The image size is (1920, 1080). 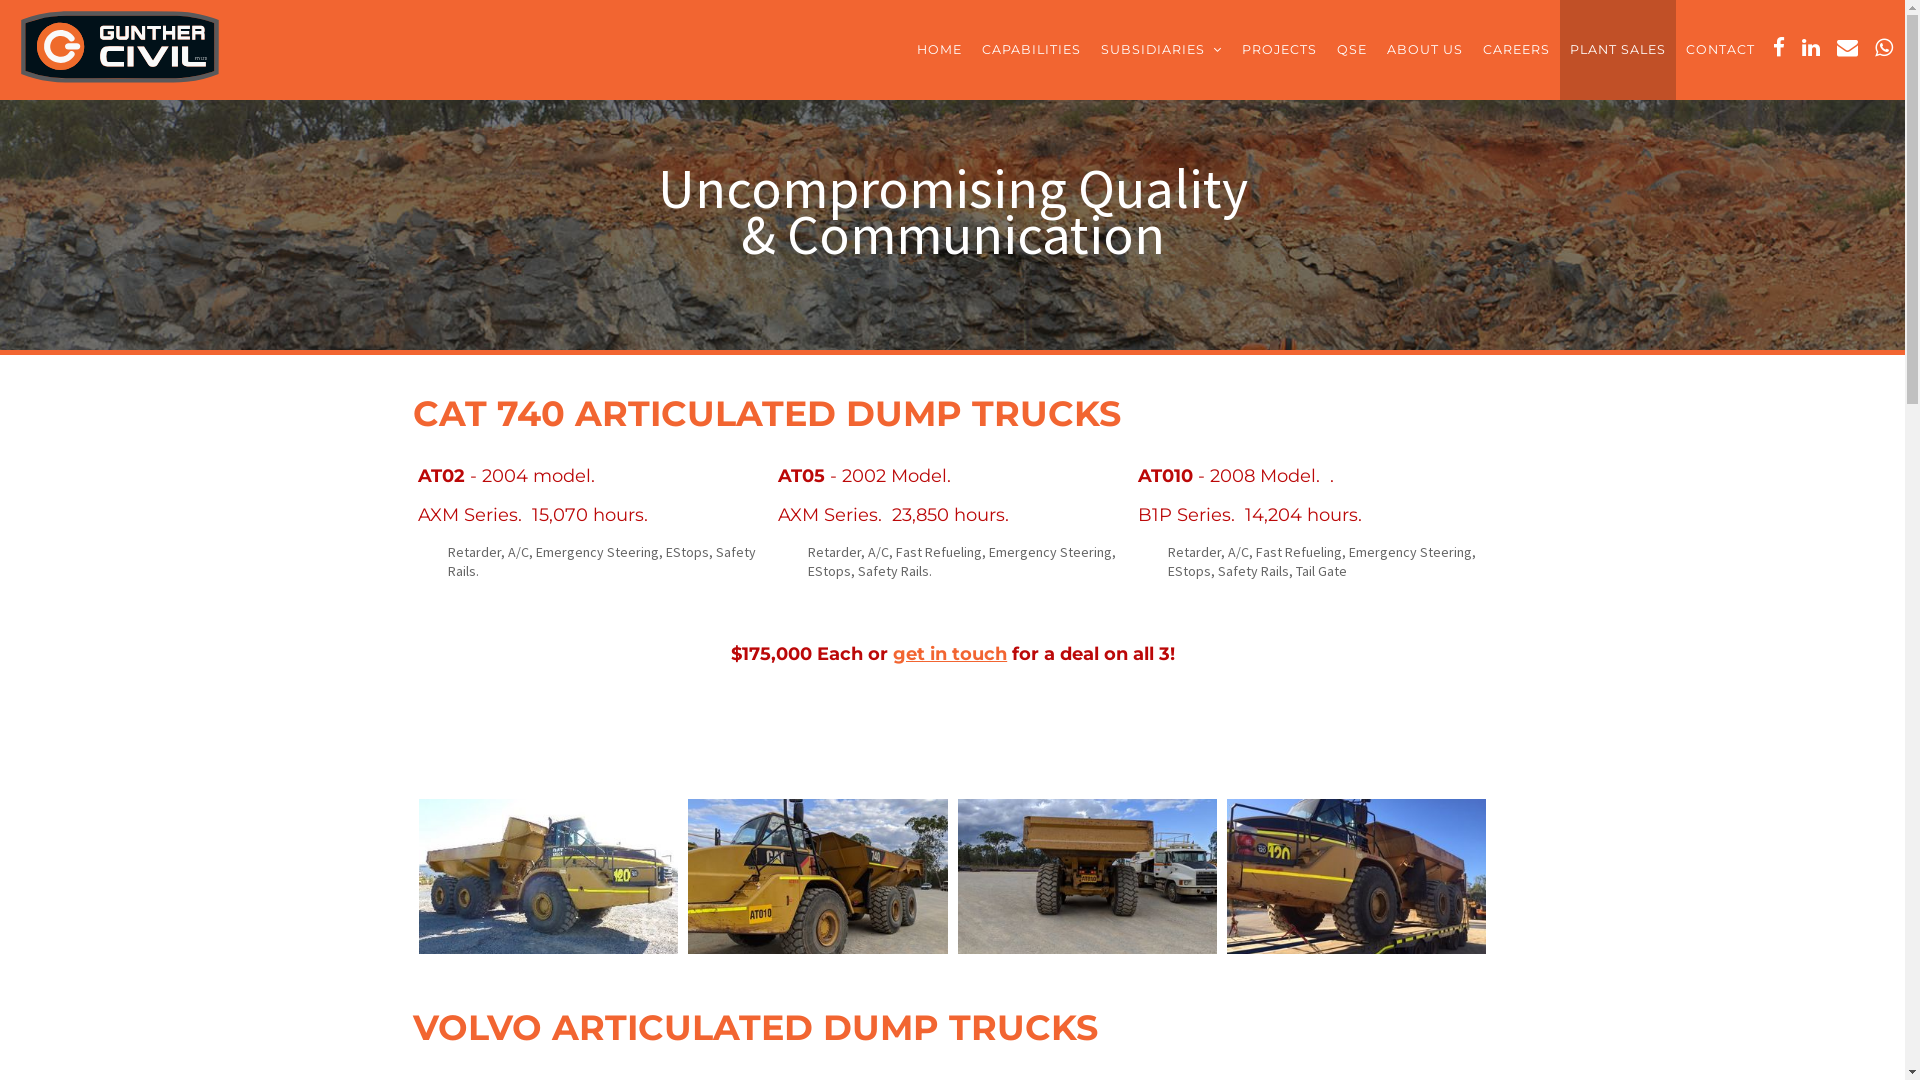 What do you see at coordinates (1352, 50) in the screenshot?
I see `QSE` at bounding box center [1352, 50].